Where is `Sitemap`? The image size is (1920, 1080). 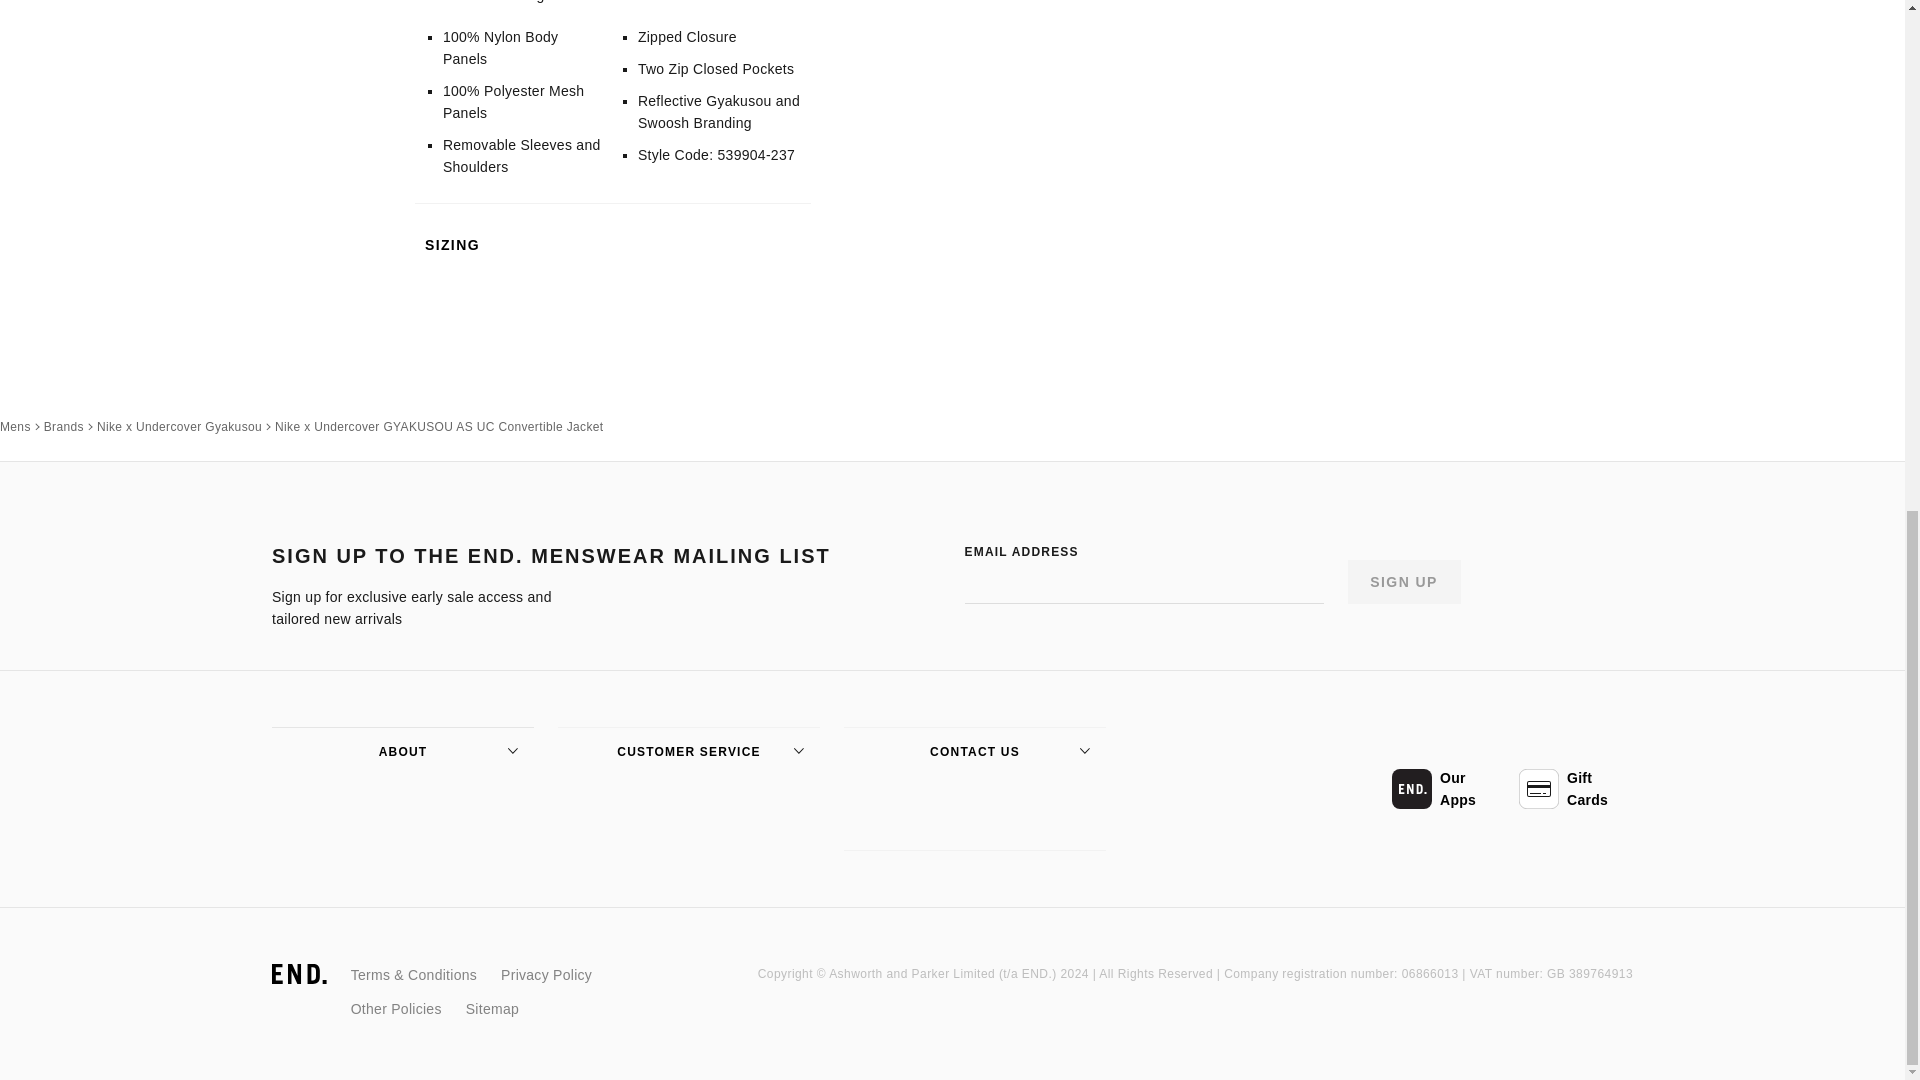 Sitemap is located at coordinates (492, 1008).